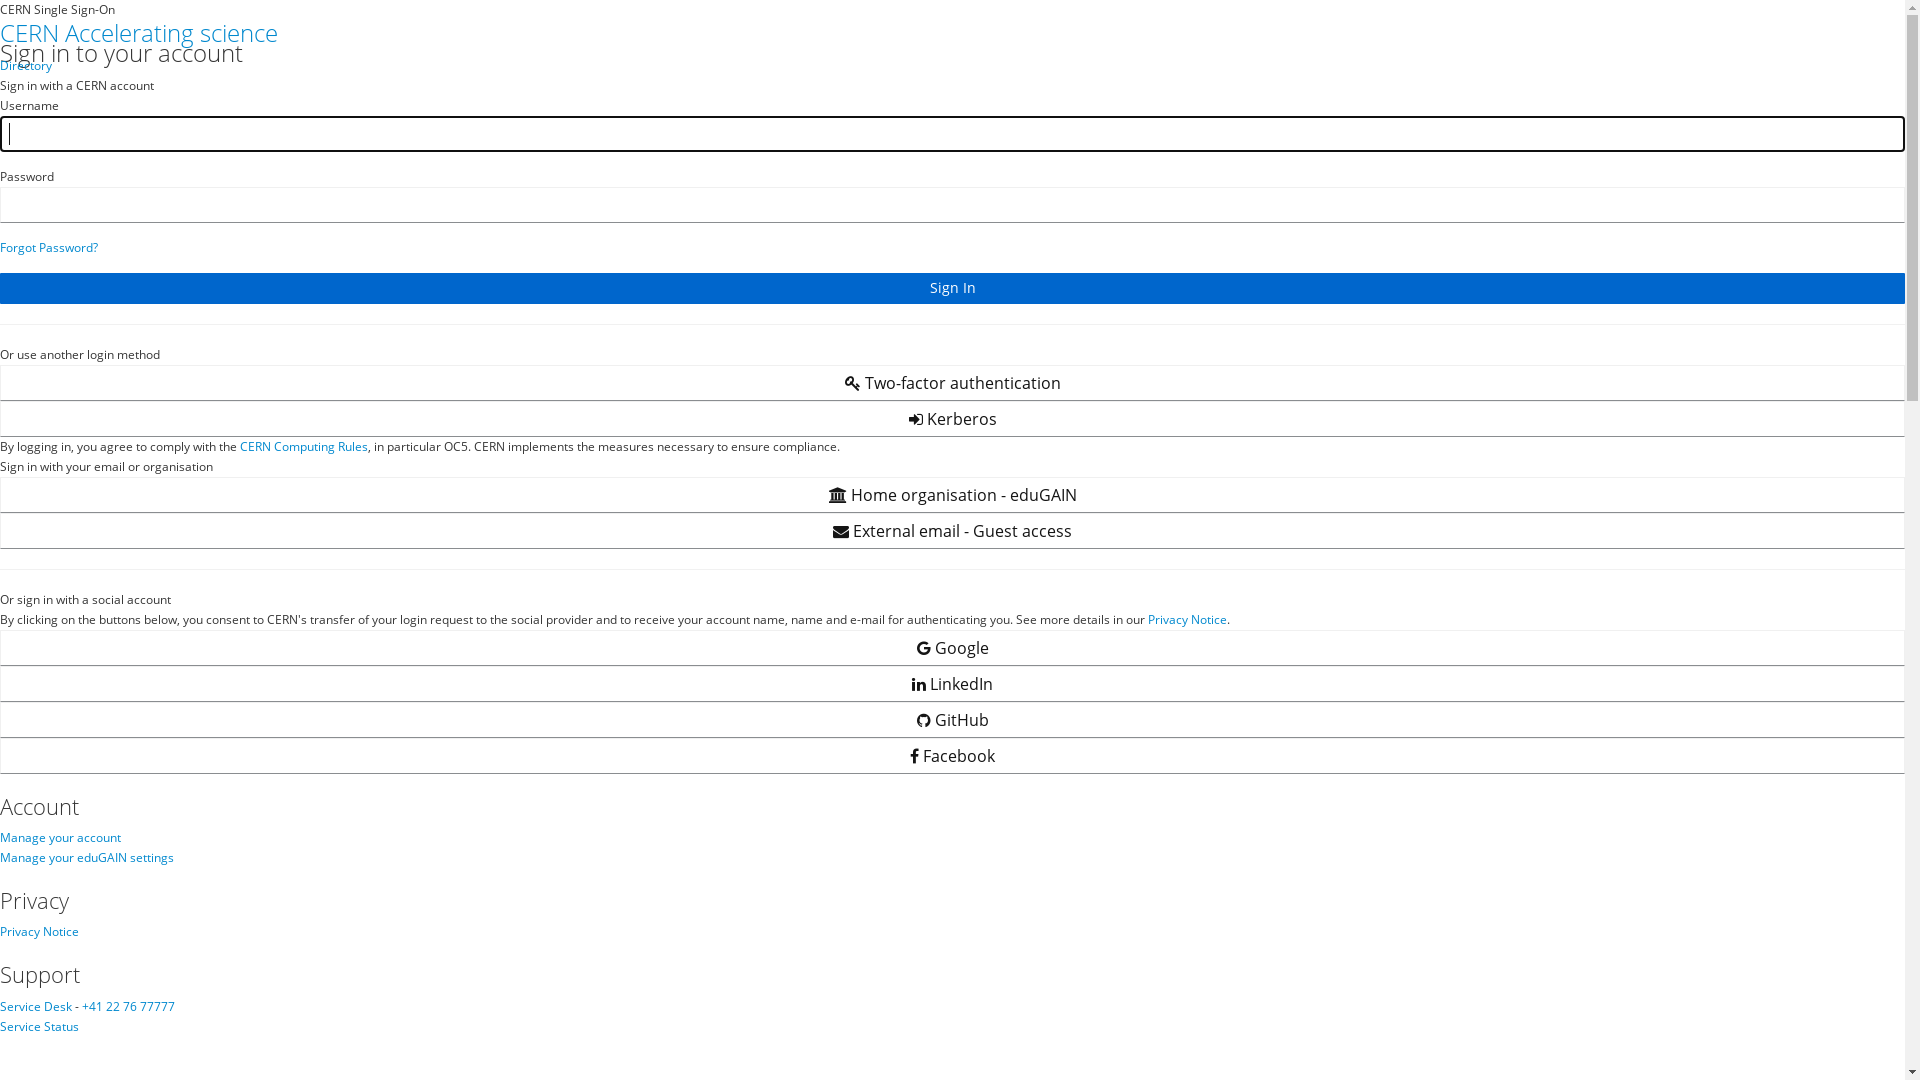  What do you see at coordinates (1188, 620) in the screenshot?
I see `Privacy Notice` at bounding box center [1188, 620].